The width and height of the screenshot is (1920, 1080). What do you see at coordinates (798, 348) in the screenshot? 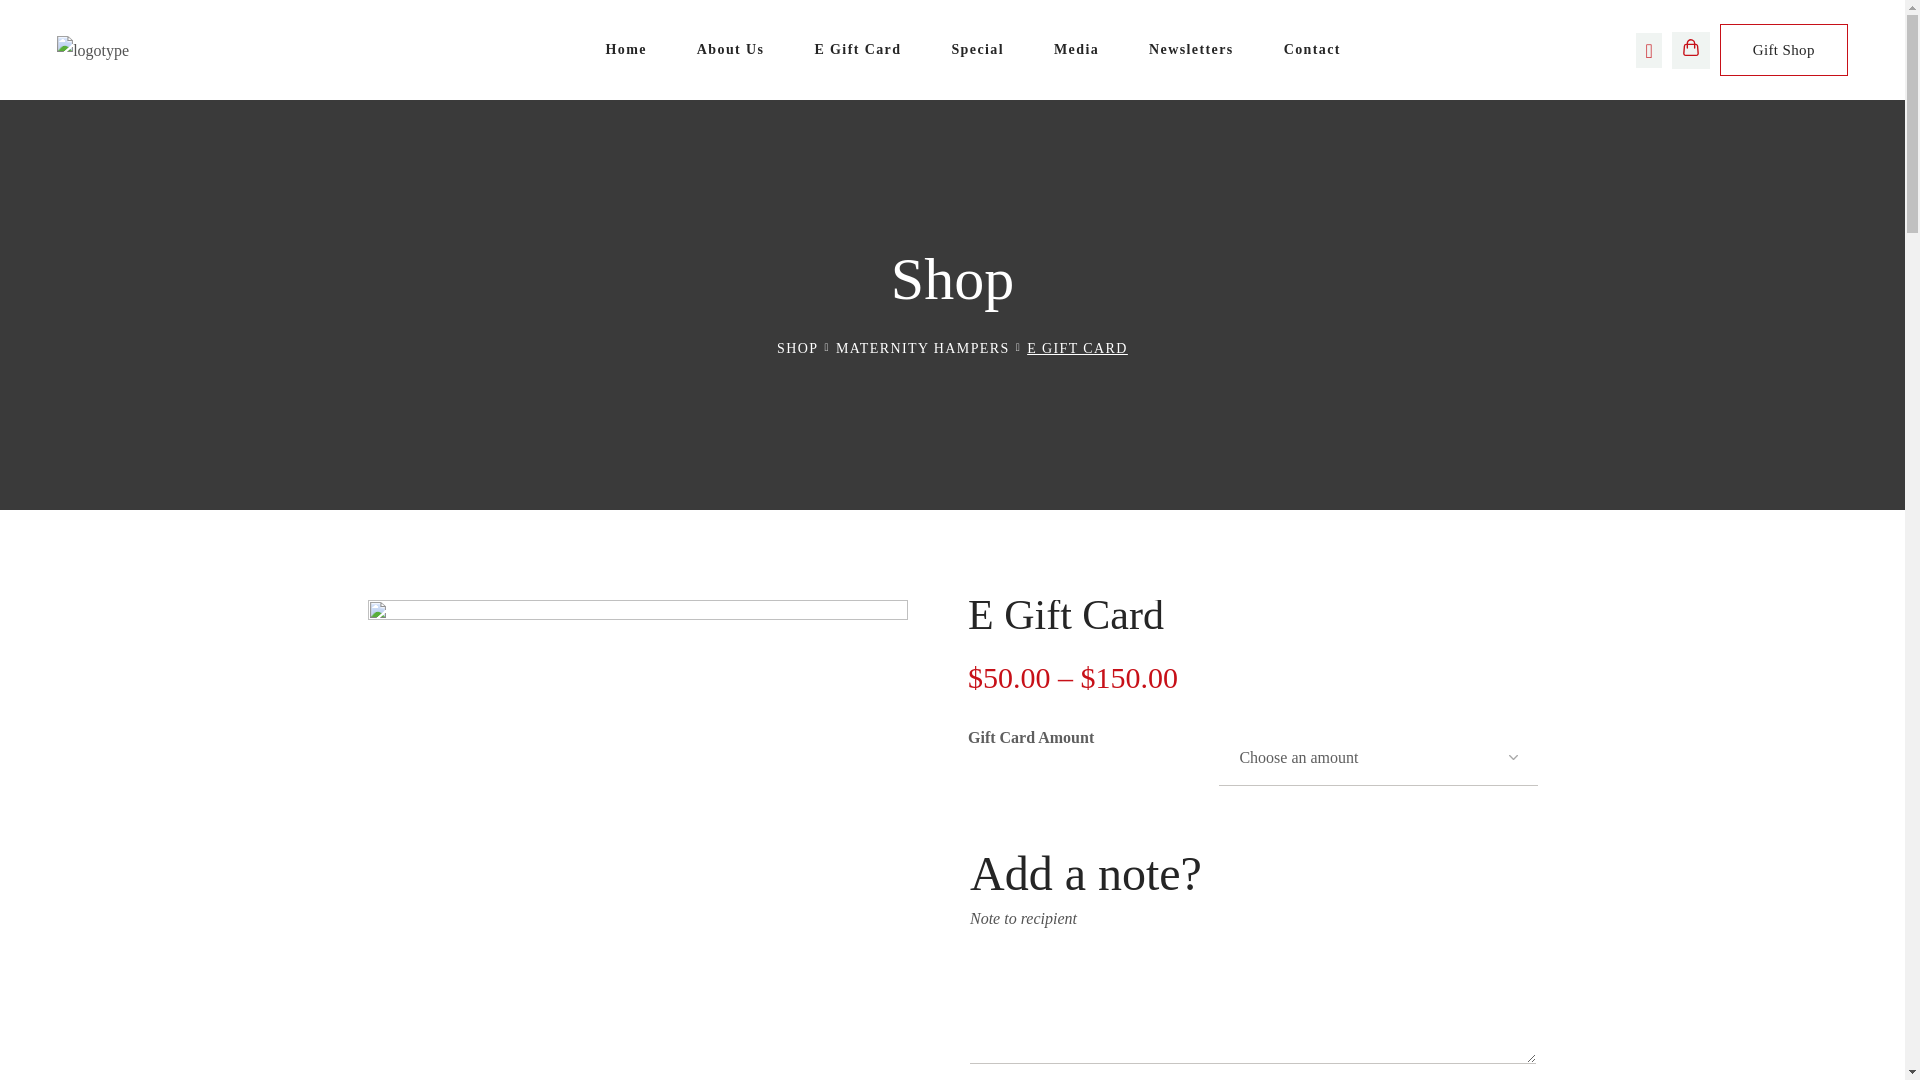
I see `SHOP` at bounding box center [798, 348].